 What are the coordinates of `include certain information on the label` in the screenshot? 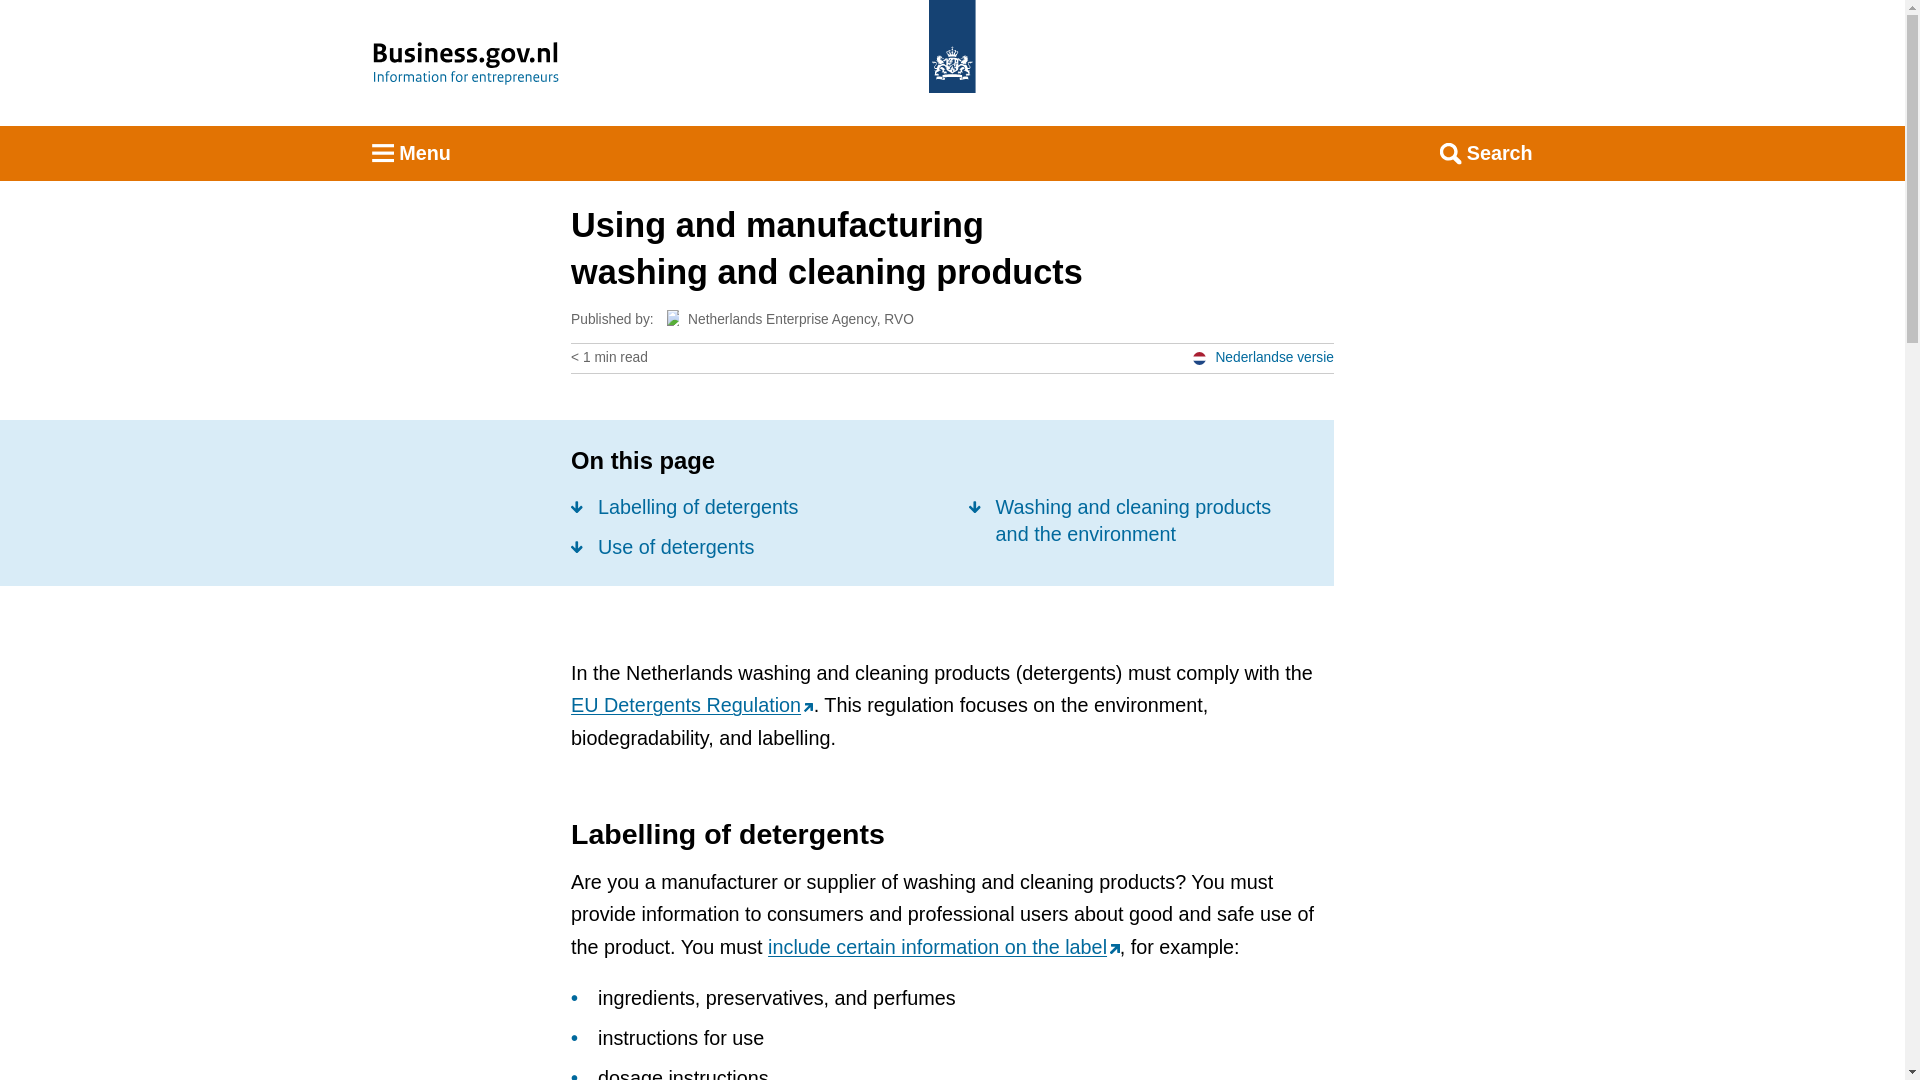 It's located at (944, 946).